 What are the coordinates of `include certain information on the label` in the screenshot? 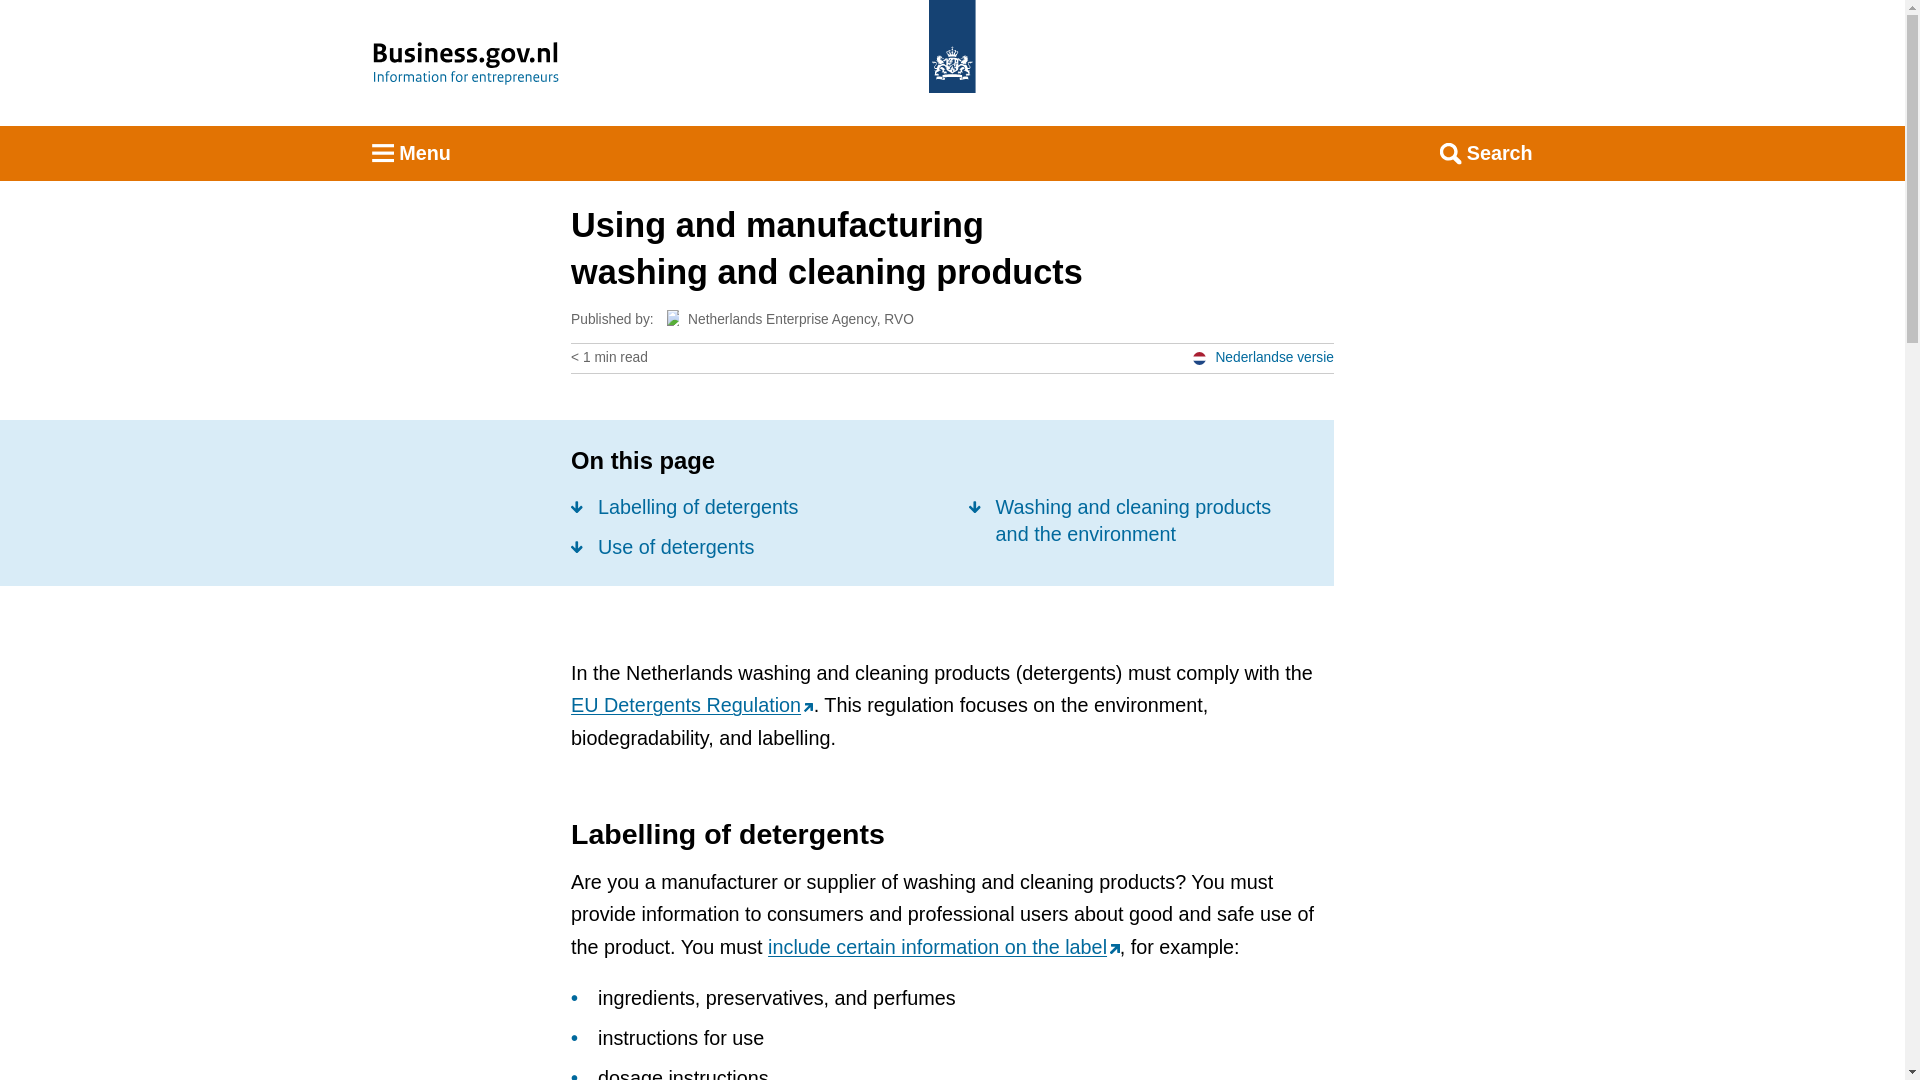 It's located at (944, 946).